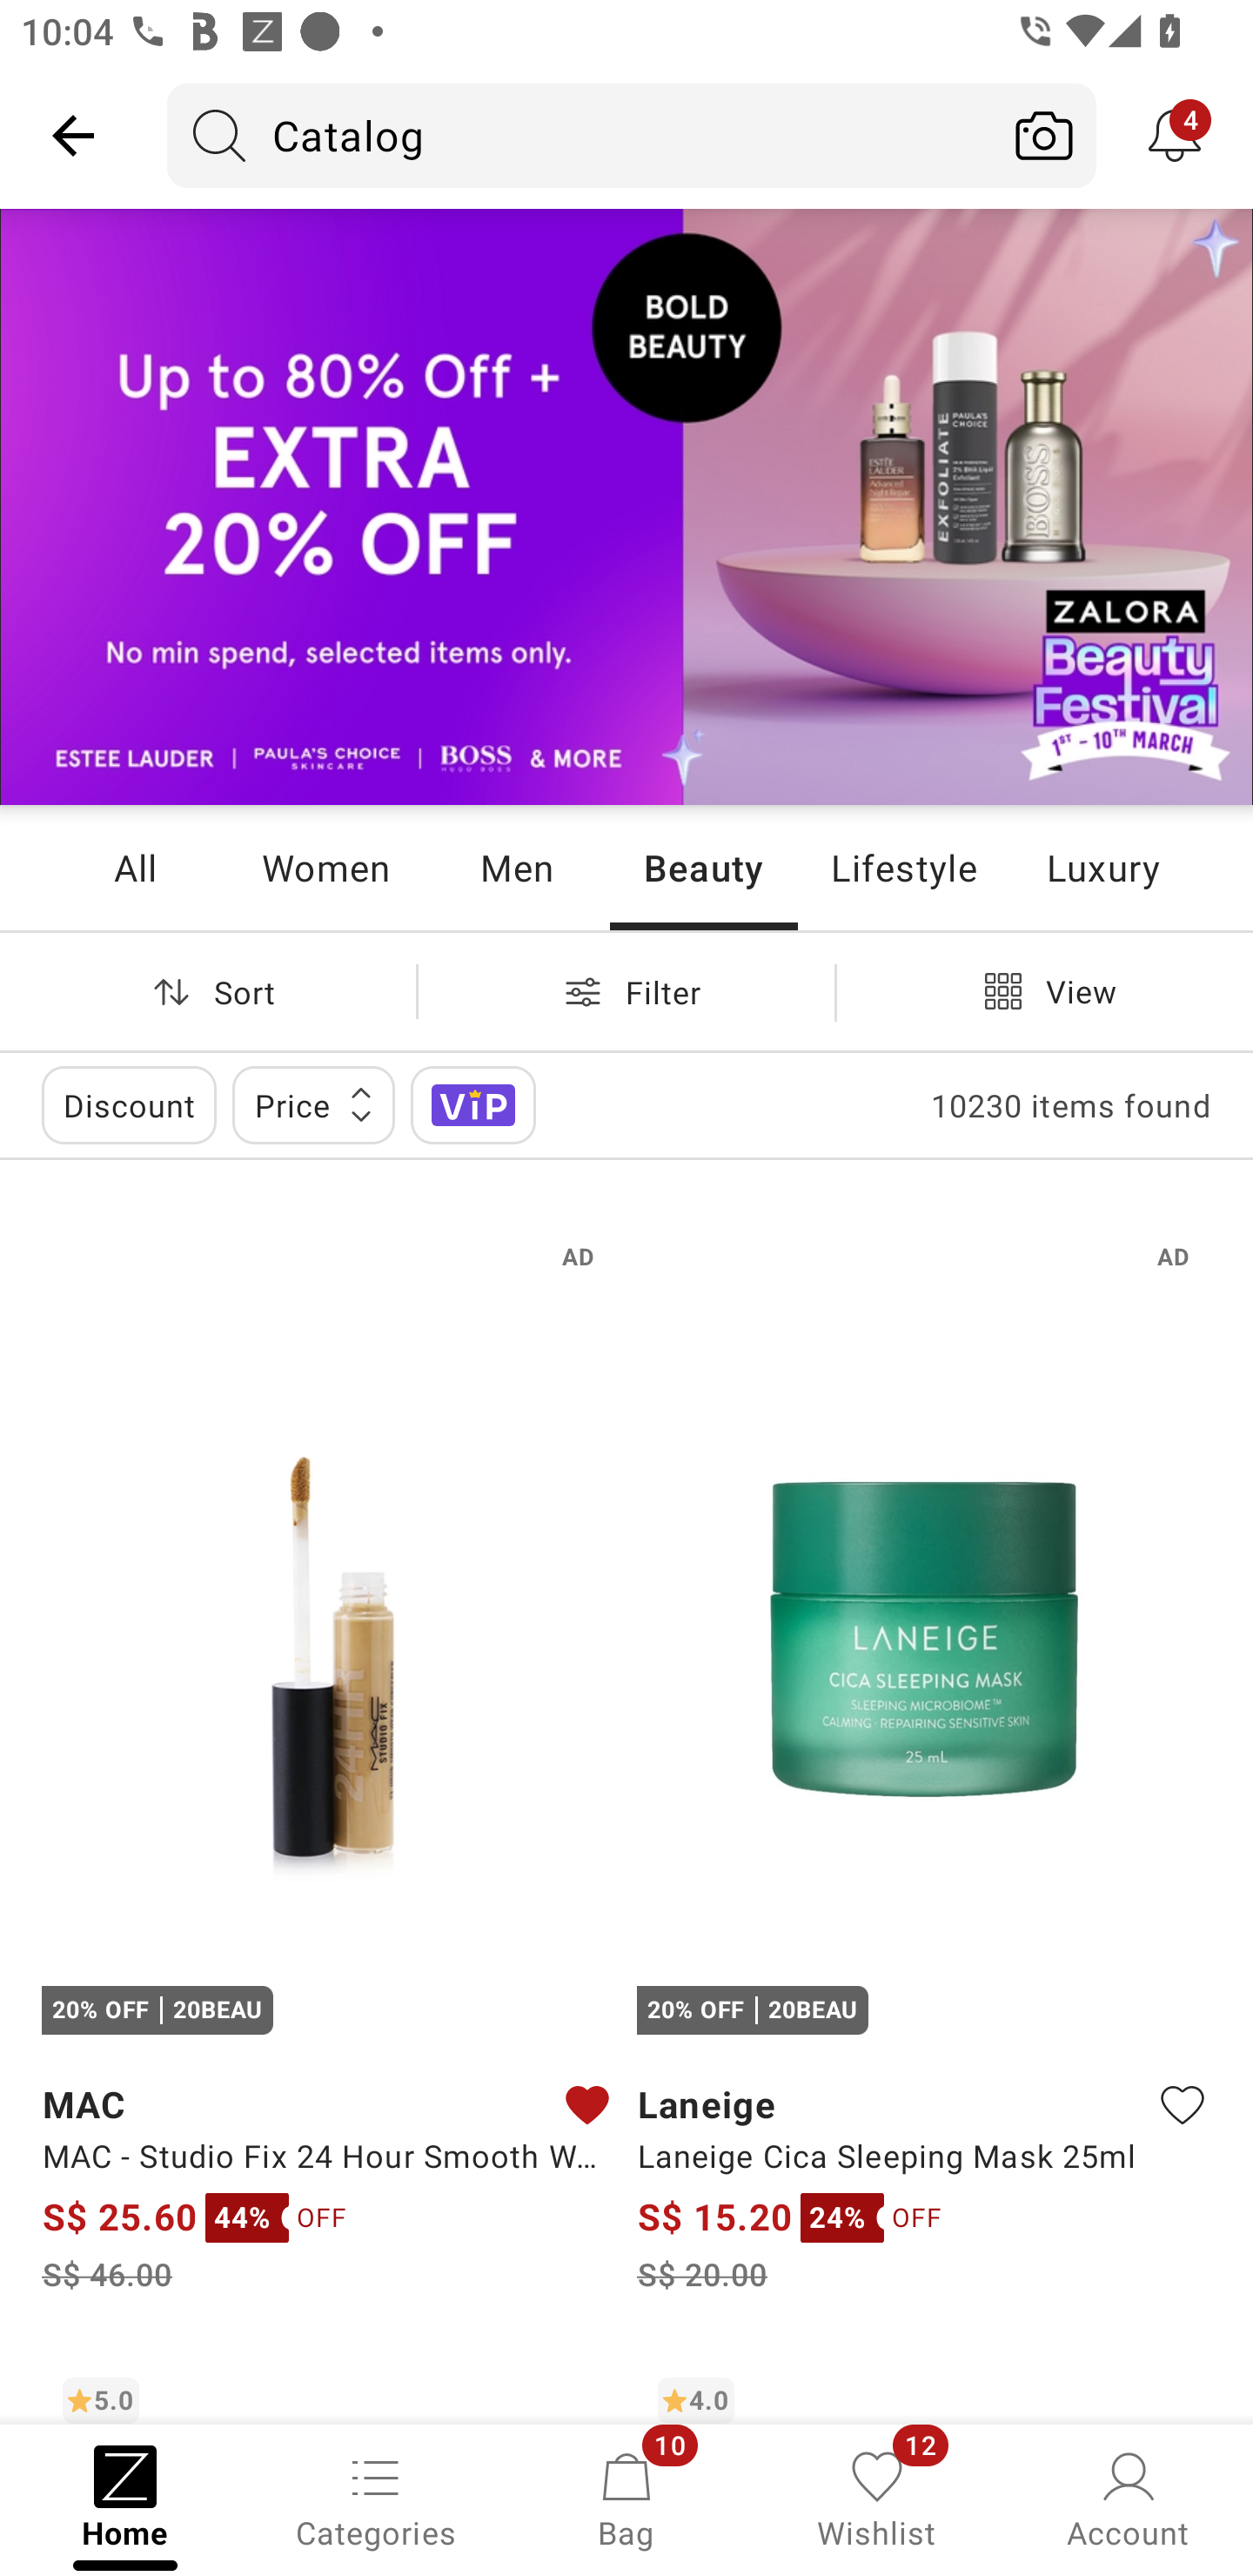 Image resolution: width=1253 pixels, height=2576 pixels. I want to click on Discount, so click(129, 1105).